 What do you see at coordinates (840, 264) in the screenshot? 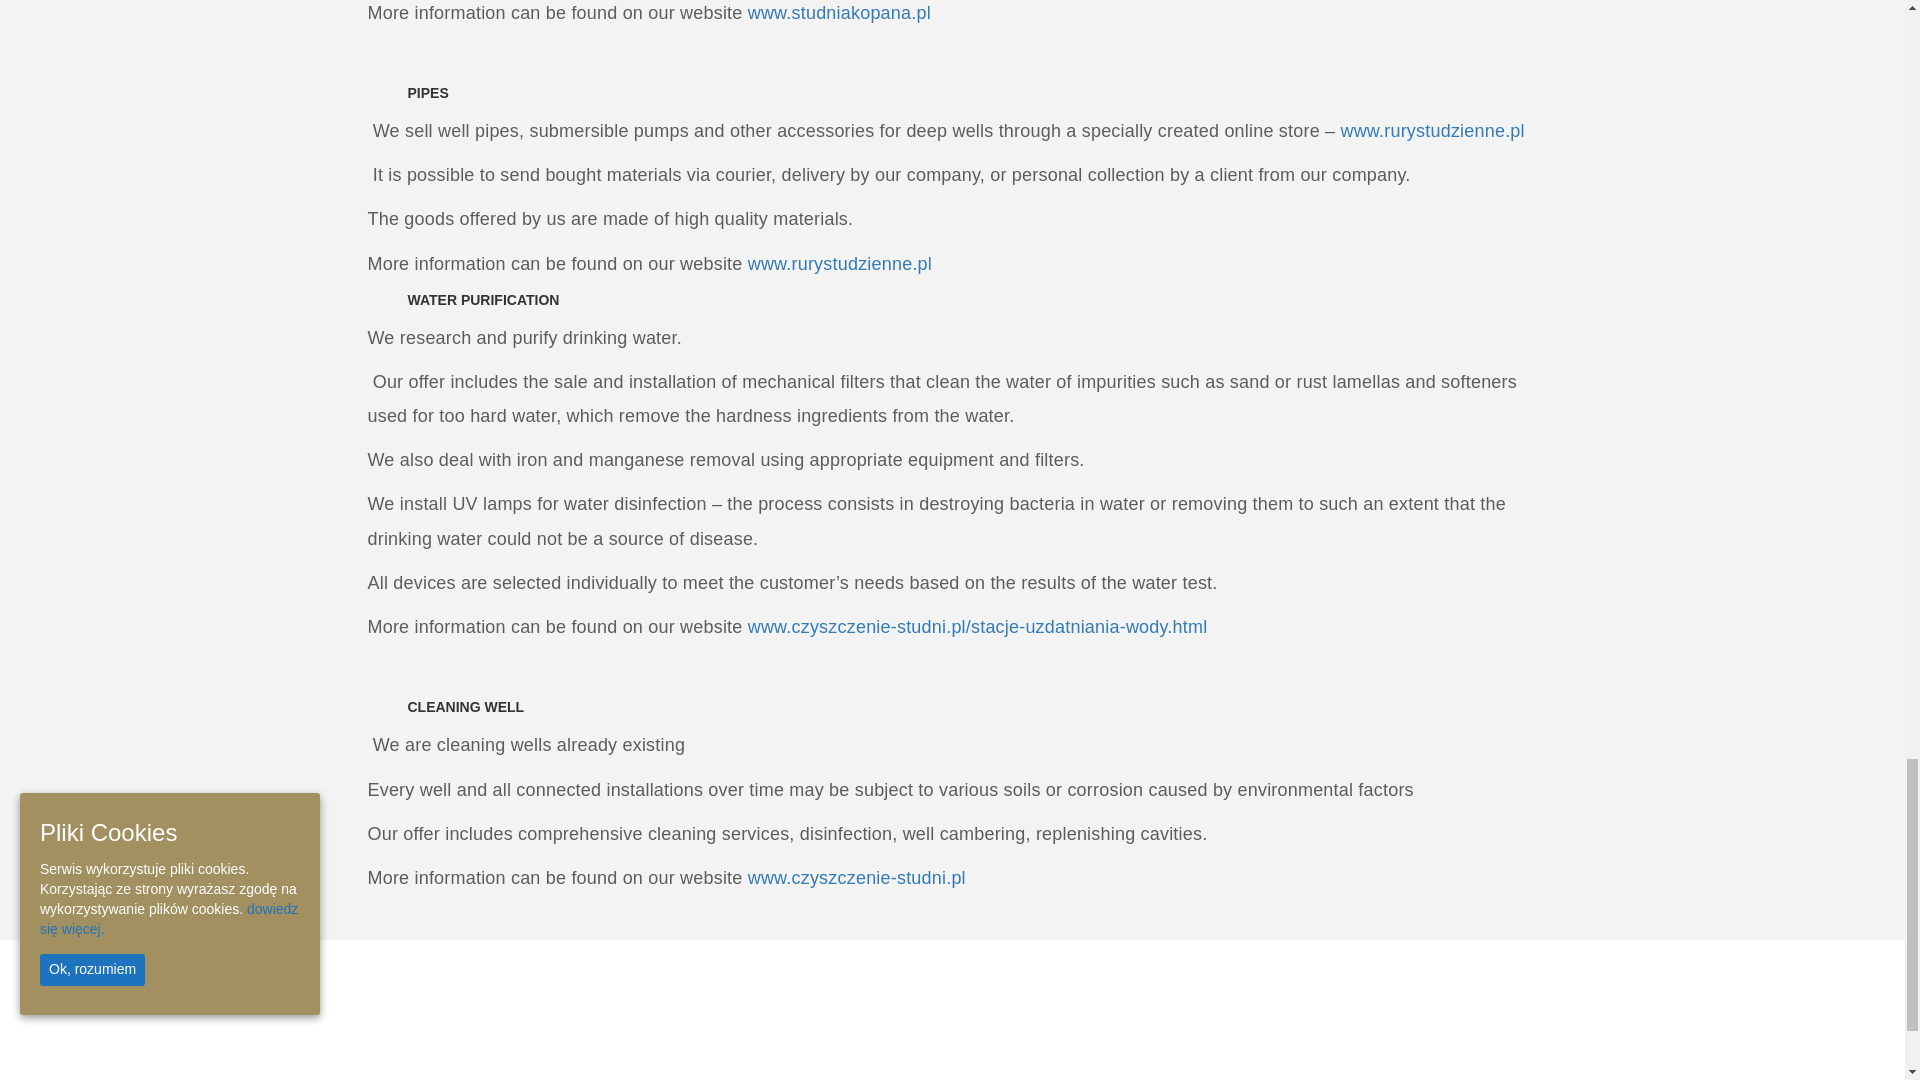
I see `www.rurystudzienne.pl` at bounding box center [840, 264].